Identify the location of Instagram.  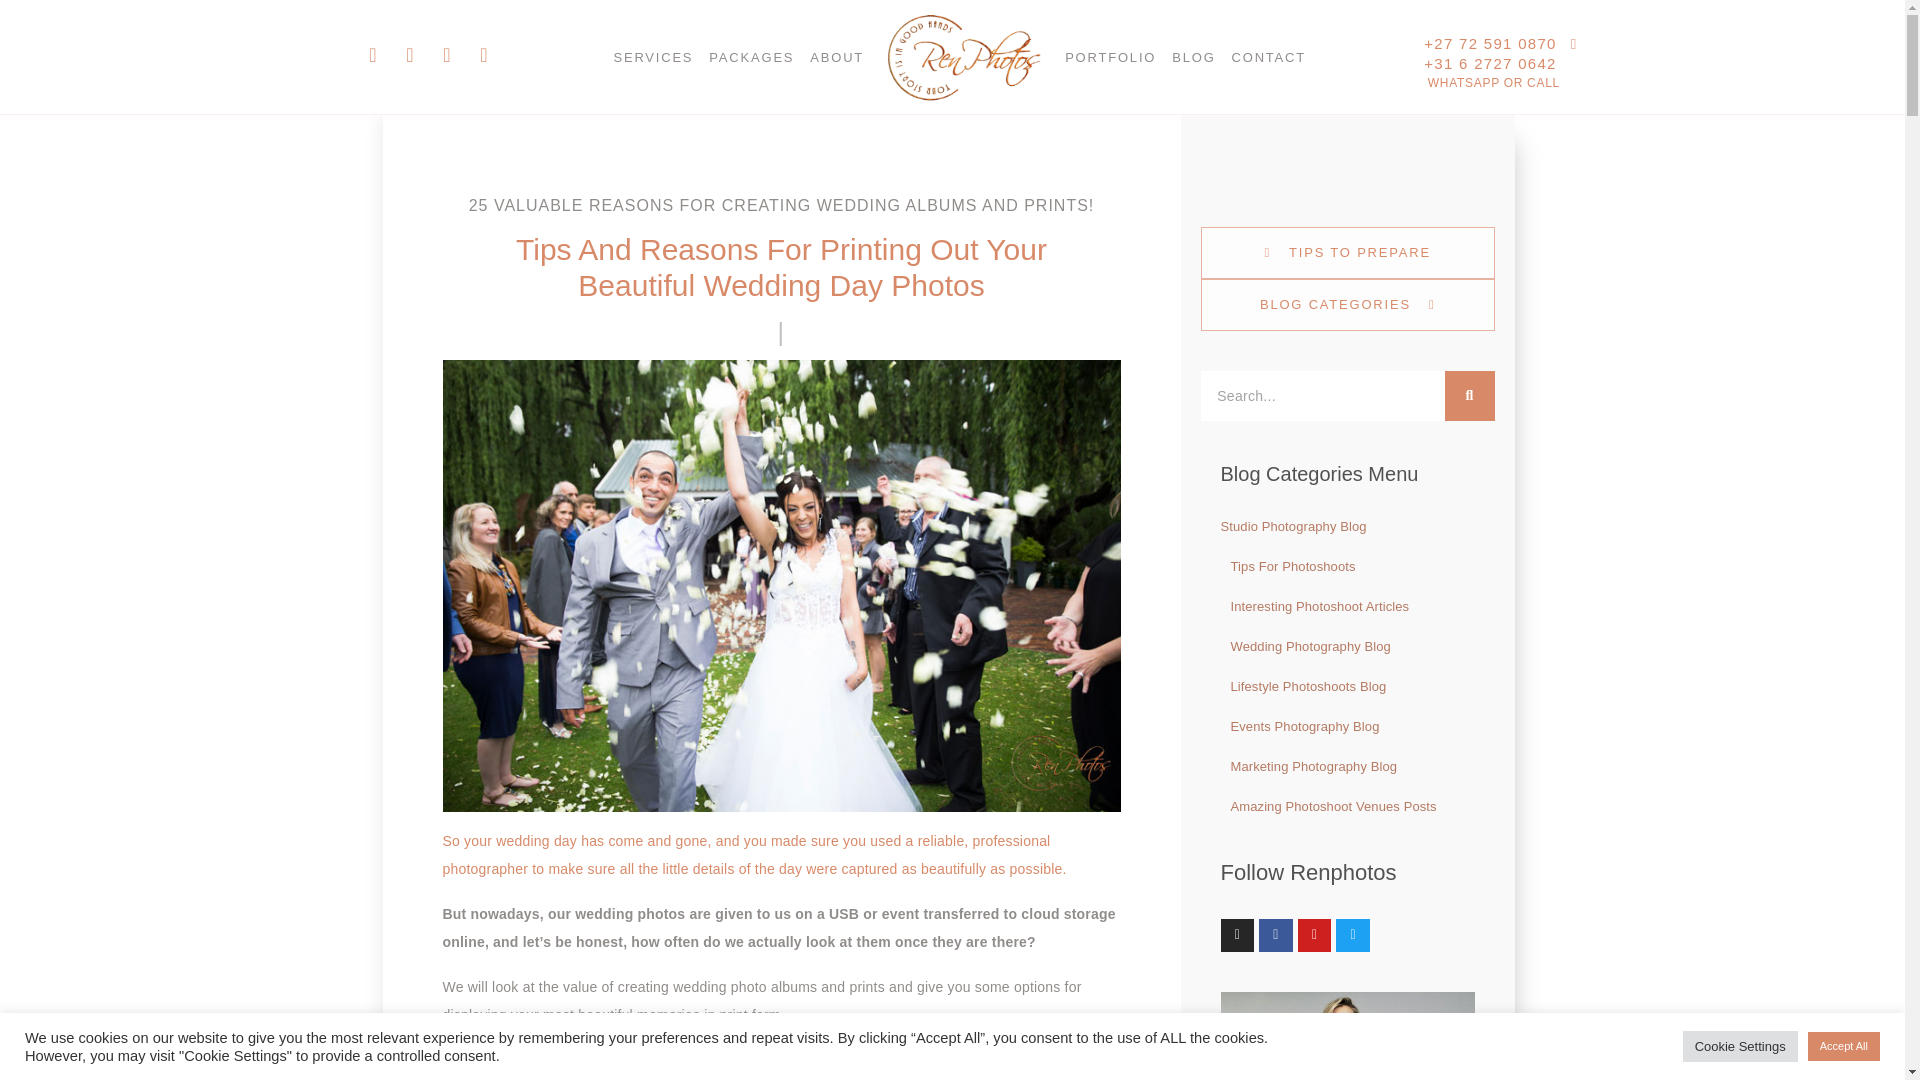
(410, 54).